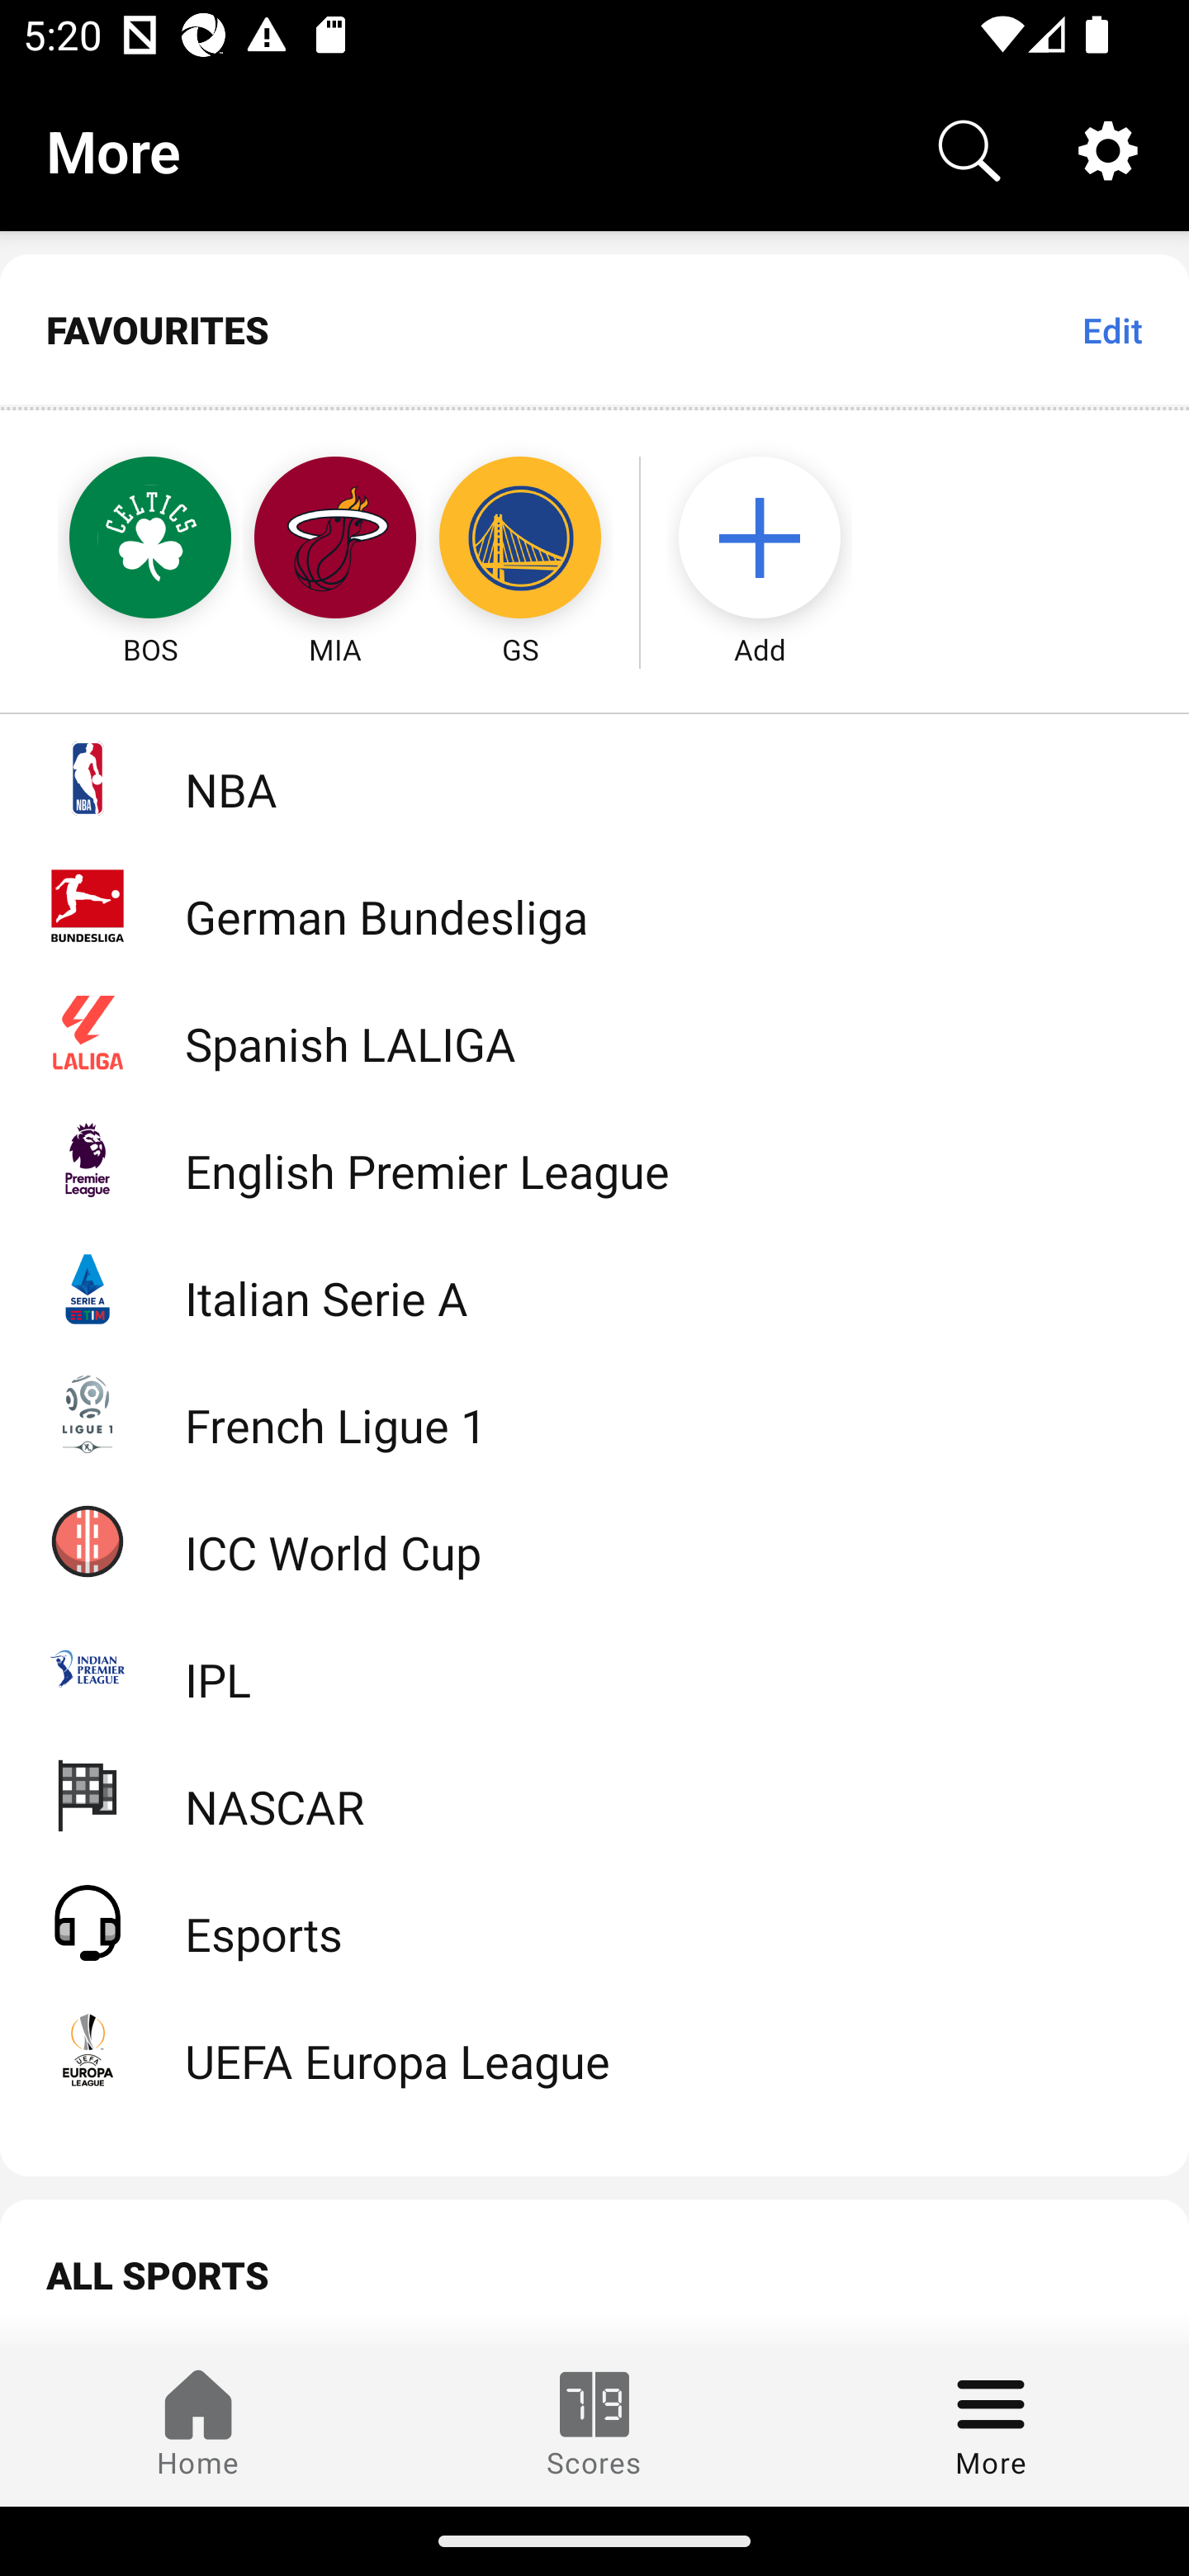 The width and height of the screenshot is (1189, 2576). Describe the element at coordinates (594, 1540) in the screenshot. I see `ICC World Cup` at that location.